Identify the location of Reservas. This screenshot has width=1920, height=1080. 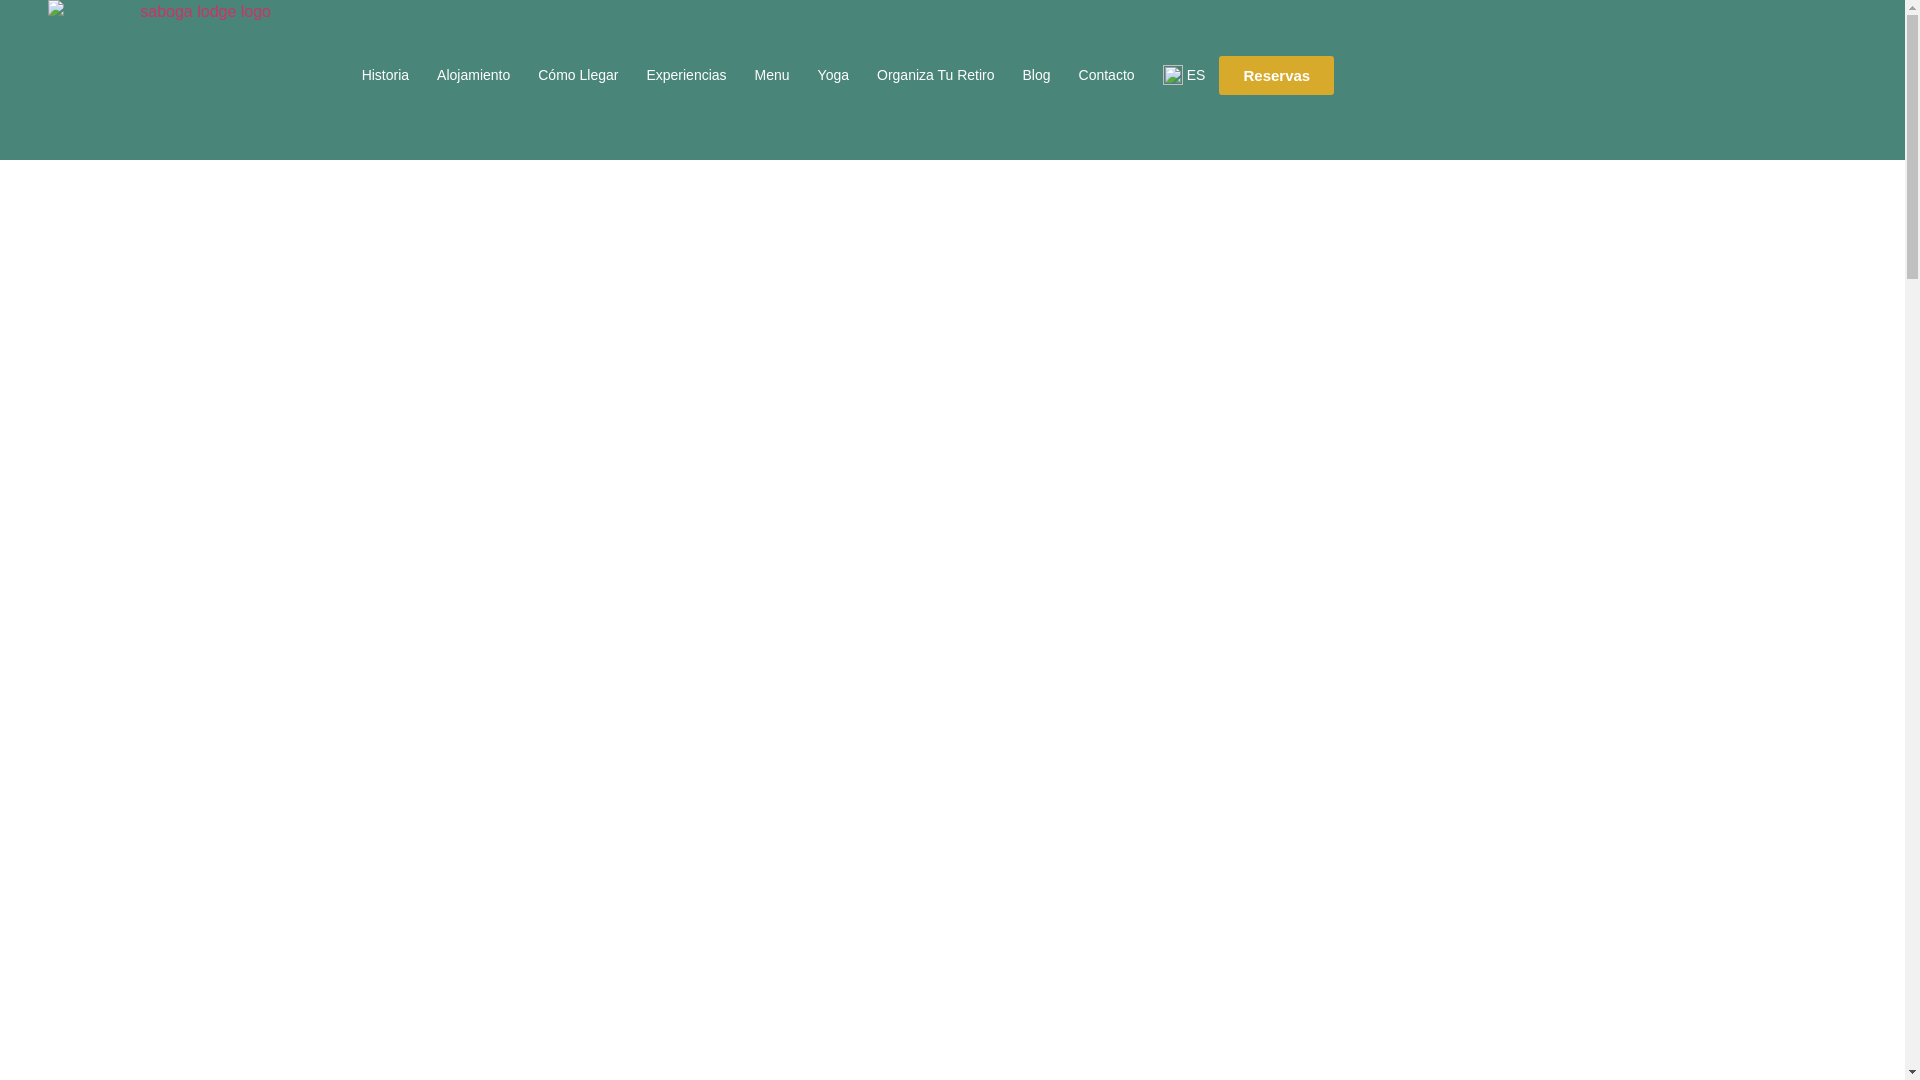
(1276, 76).